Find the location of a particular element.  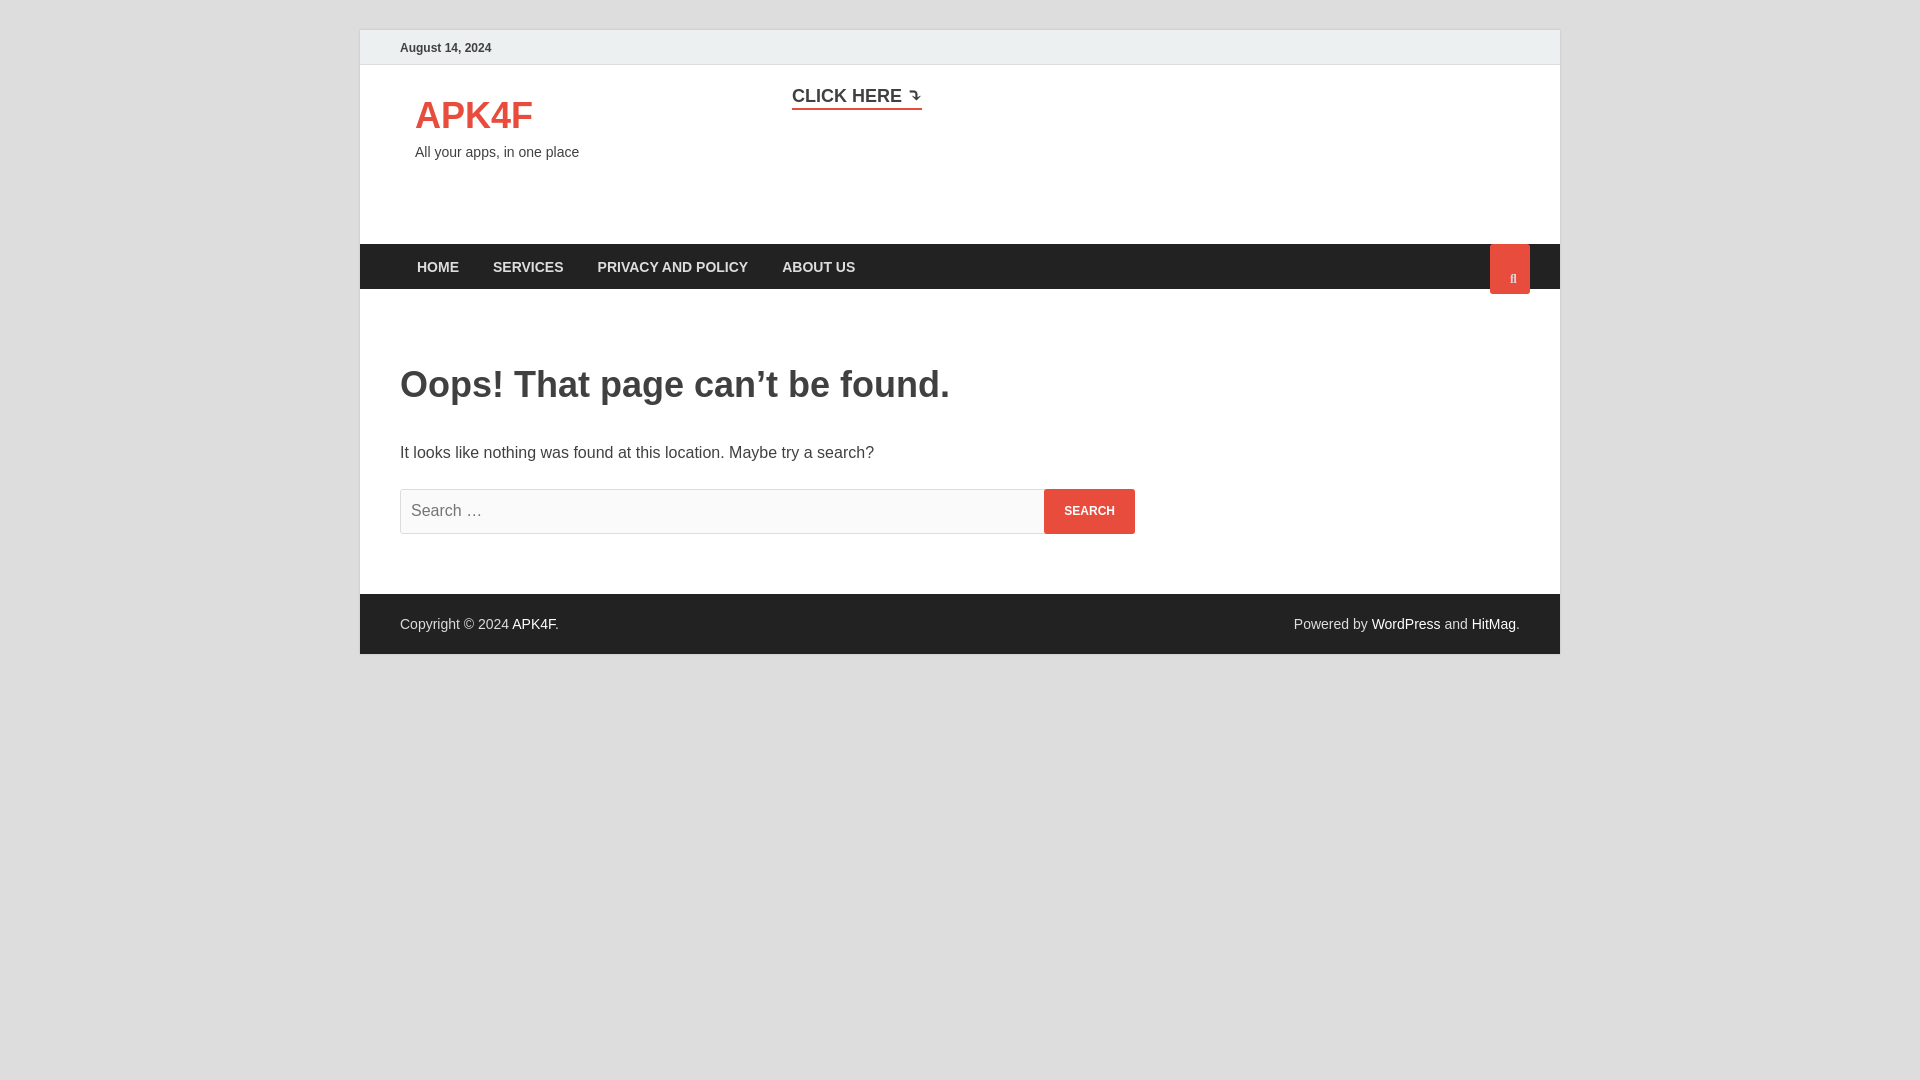

SERVICES is located at coordinates (528, 266).